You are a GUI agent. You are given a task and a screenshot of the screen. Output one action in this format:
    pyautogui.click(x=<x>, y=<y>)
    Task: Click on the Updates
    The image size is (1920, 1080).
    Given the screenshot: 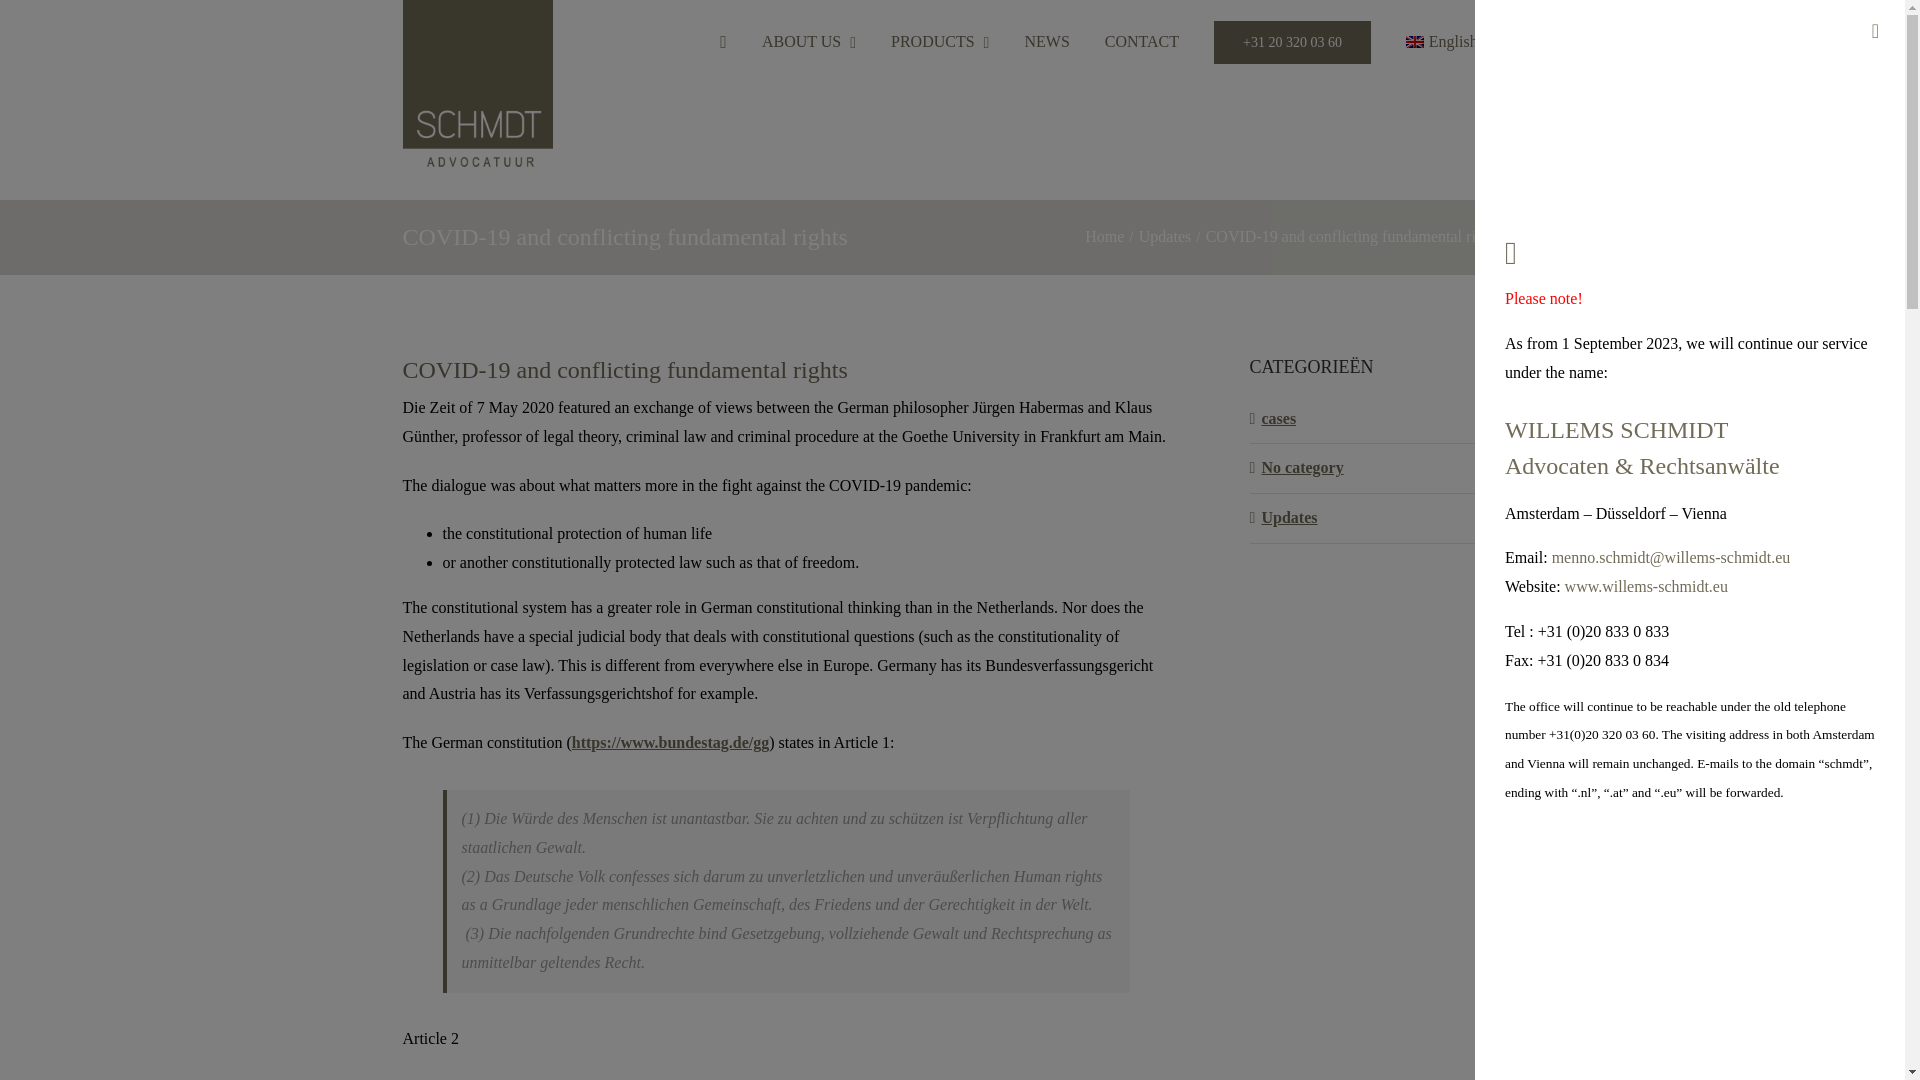 What is the action you would take?
    pyautogui.click(x=1164, y=236)
    